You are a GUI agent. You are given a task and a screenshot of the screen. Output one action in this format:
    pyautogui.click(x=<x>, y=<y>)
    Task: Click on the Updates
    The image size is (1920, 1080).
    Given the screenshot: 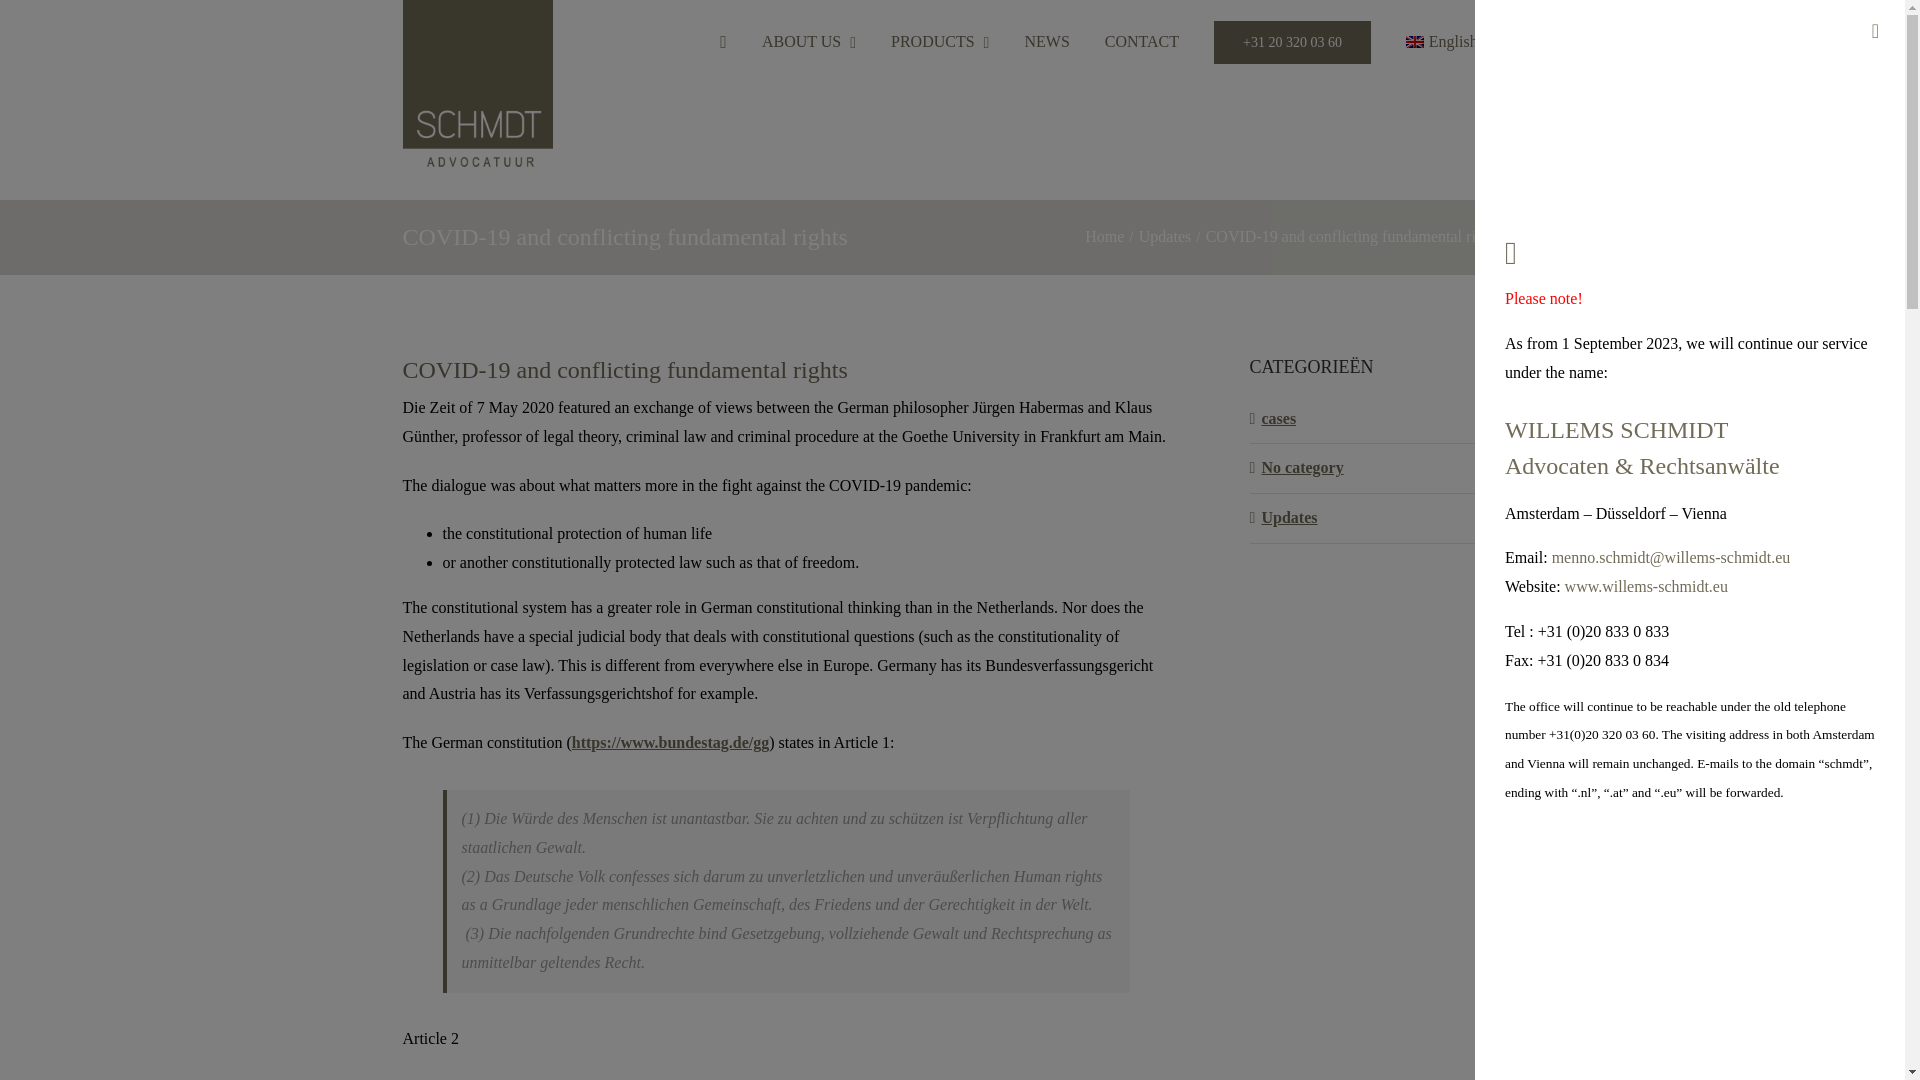 What is the action you would take?
    pyautogui.click(x=1164, y=236)
    